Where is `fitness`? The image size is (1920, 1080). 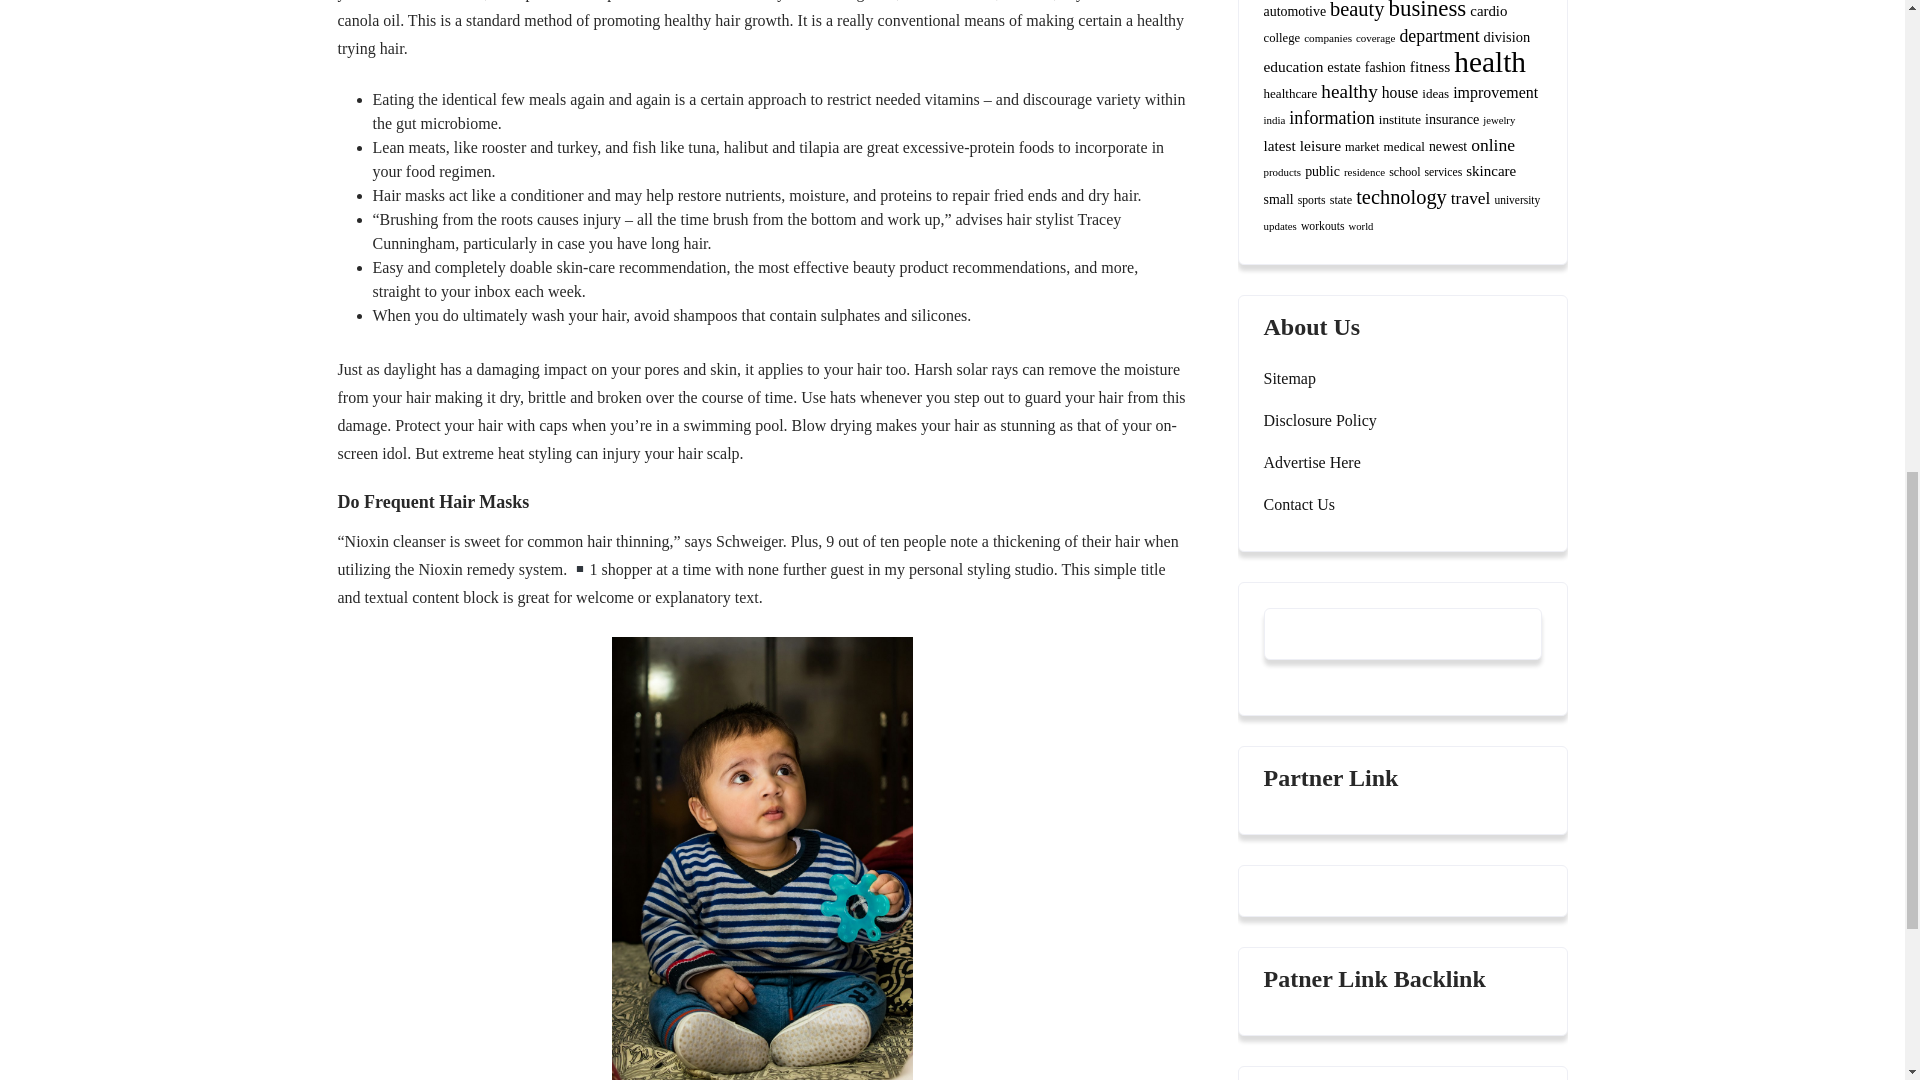 fitness is located at coordinates (1430, 66).